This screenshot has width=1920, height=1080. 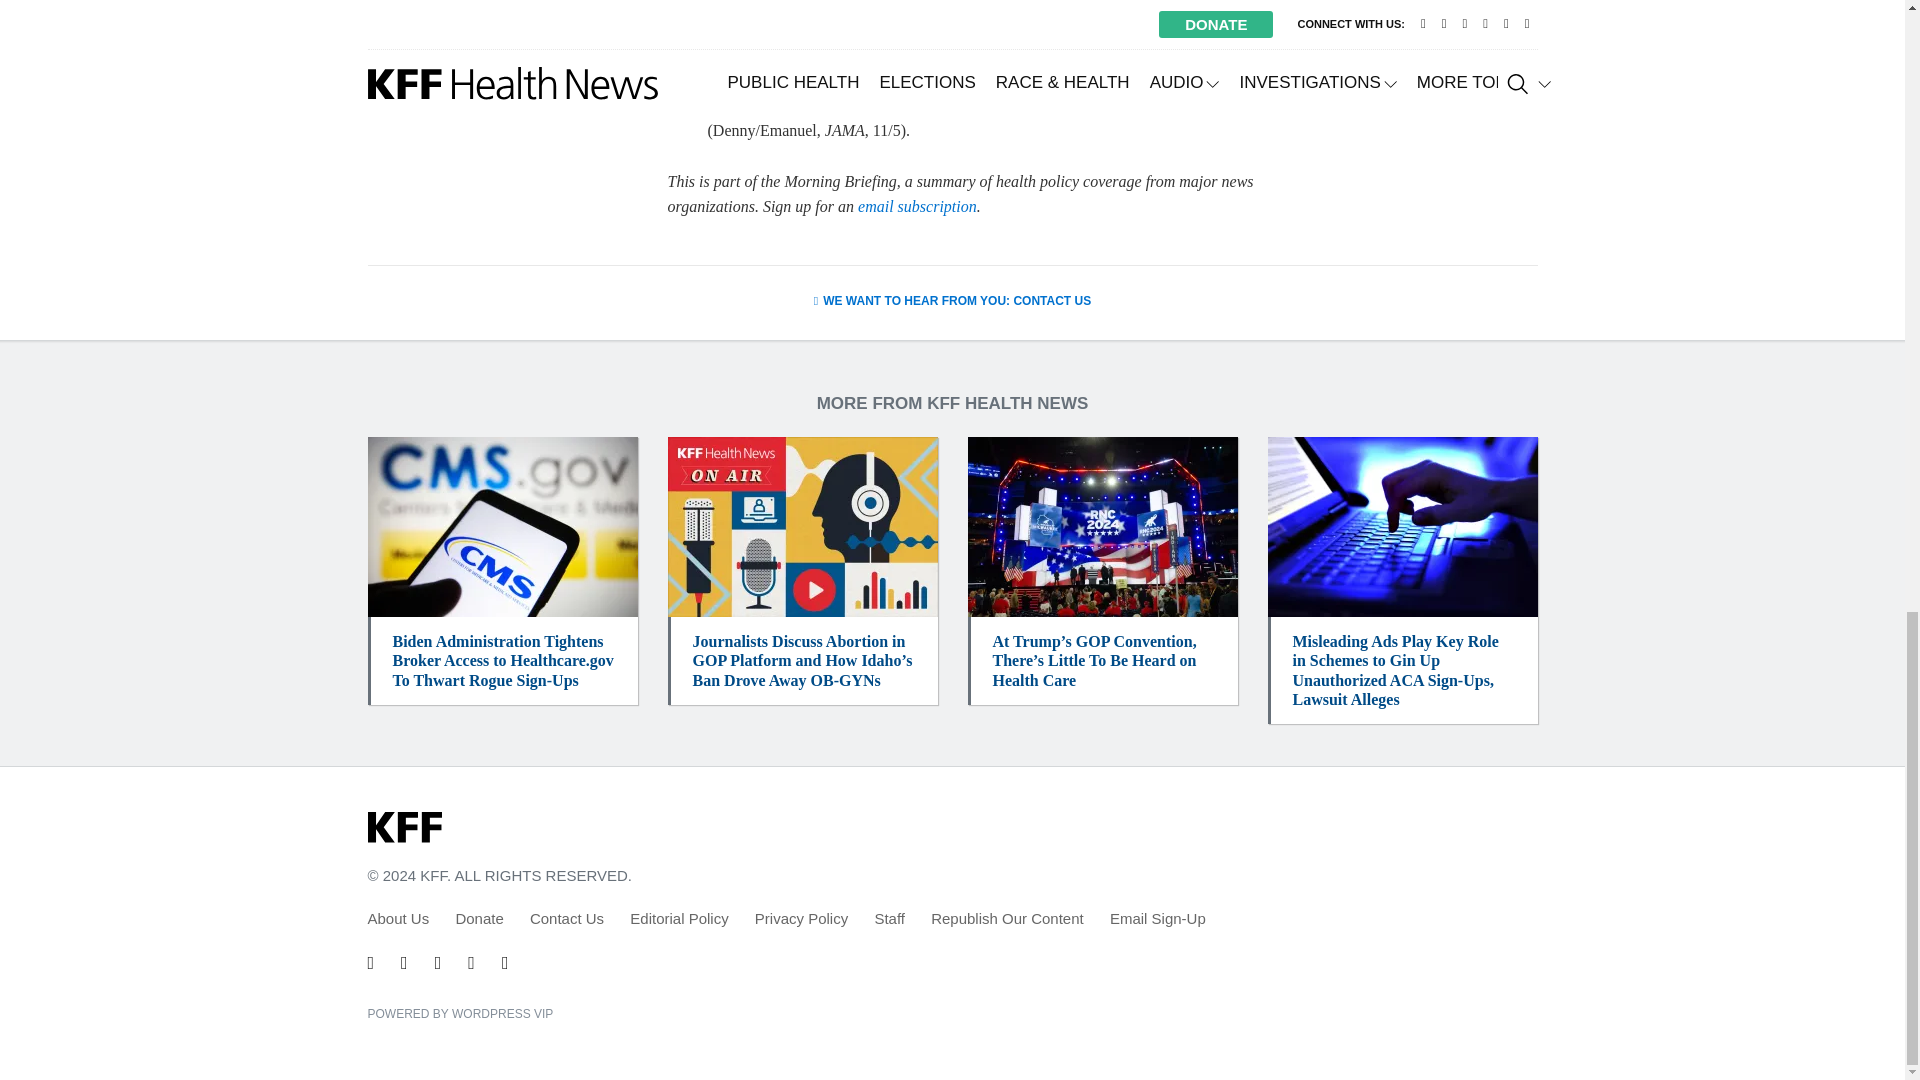 I want to click on KFF, so click(x=404, y=828).